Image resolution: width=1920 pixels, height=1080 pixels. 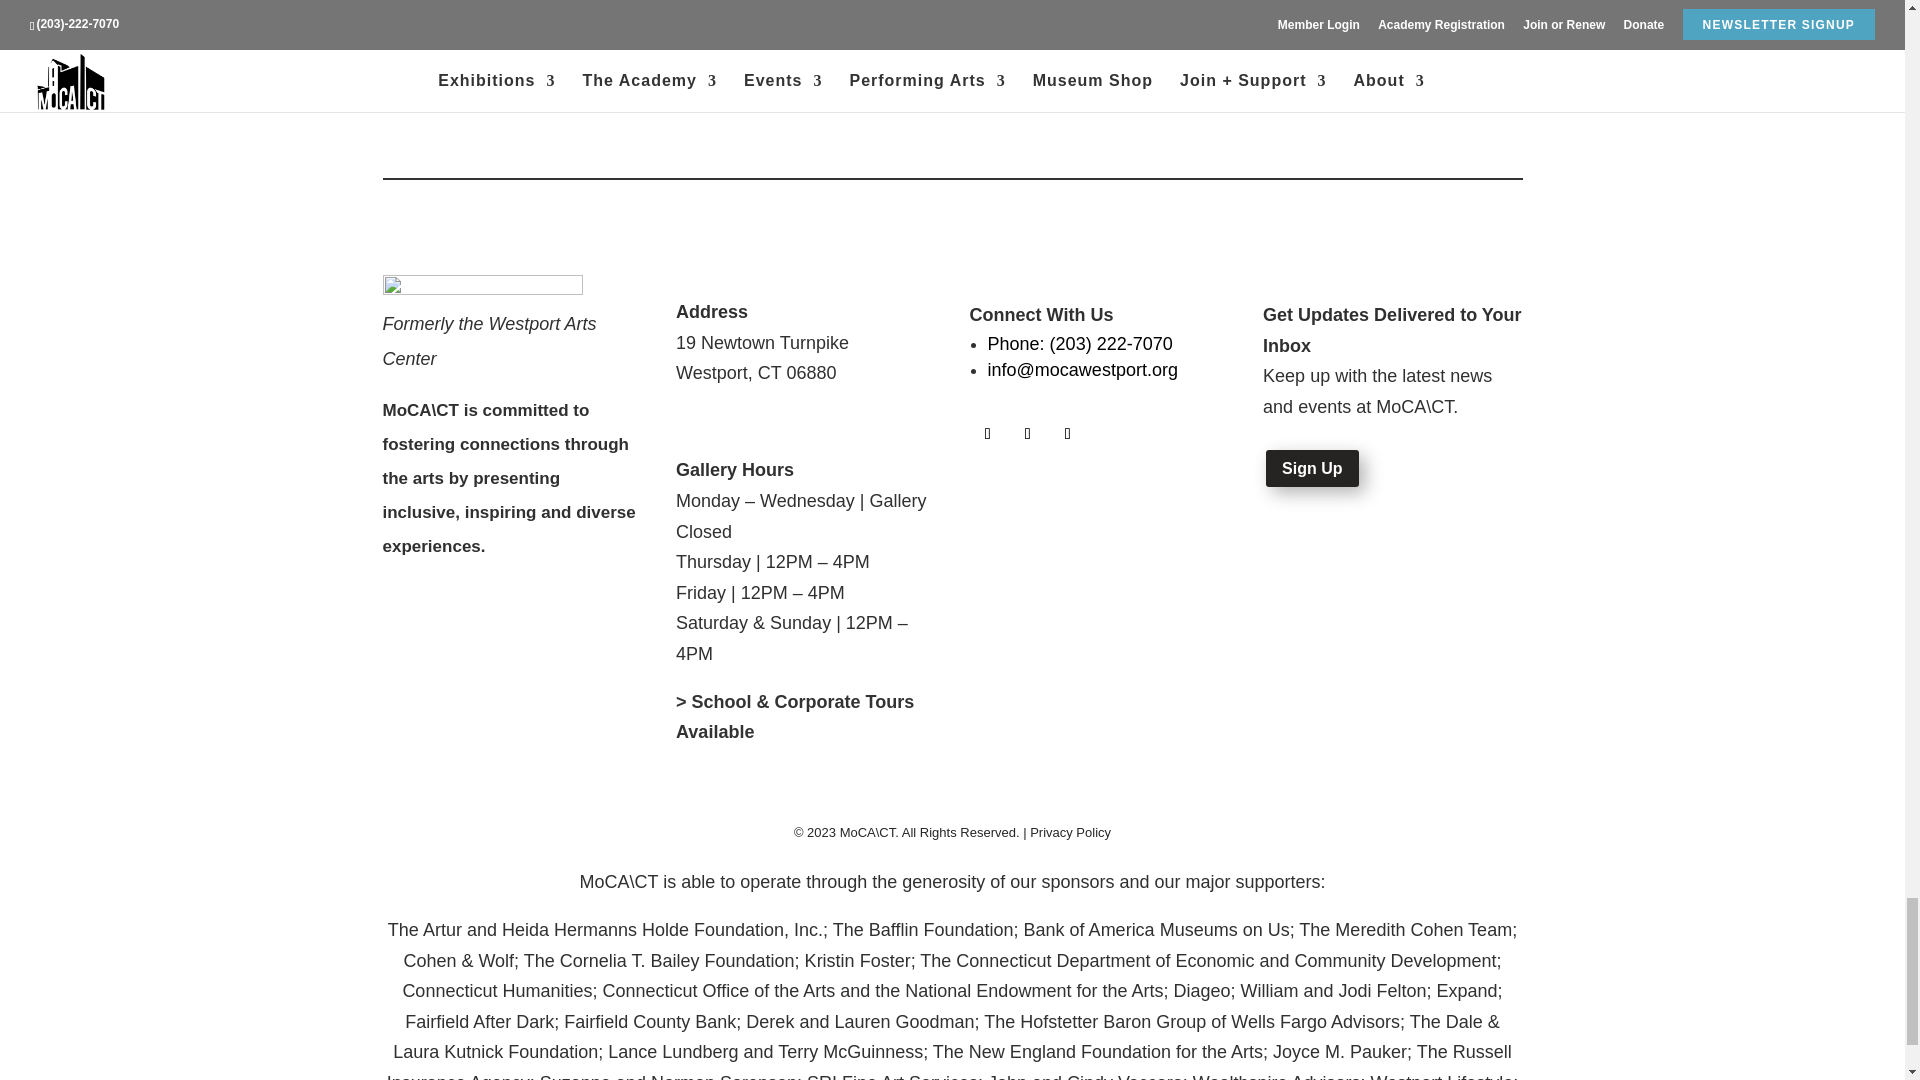 What do you see at coordinates (988, 434) in the screenshot?
I see `Follow on Facebook` at bounding box center [988, 434].